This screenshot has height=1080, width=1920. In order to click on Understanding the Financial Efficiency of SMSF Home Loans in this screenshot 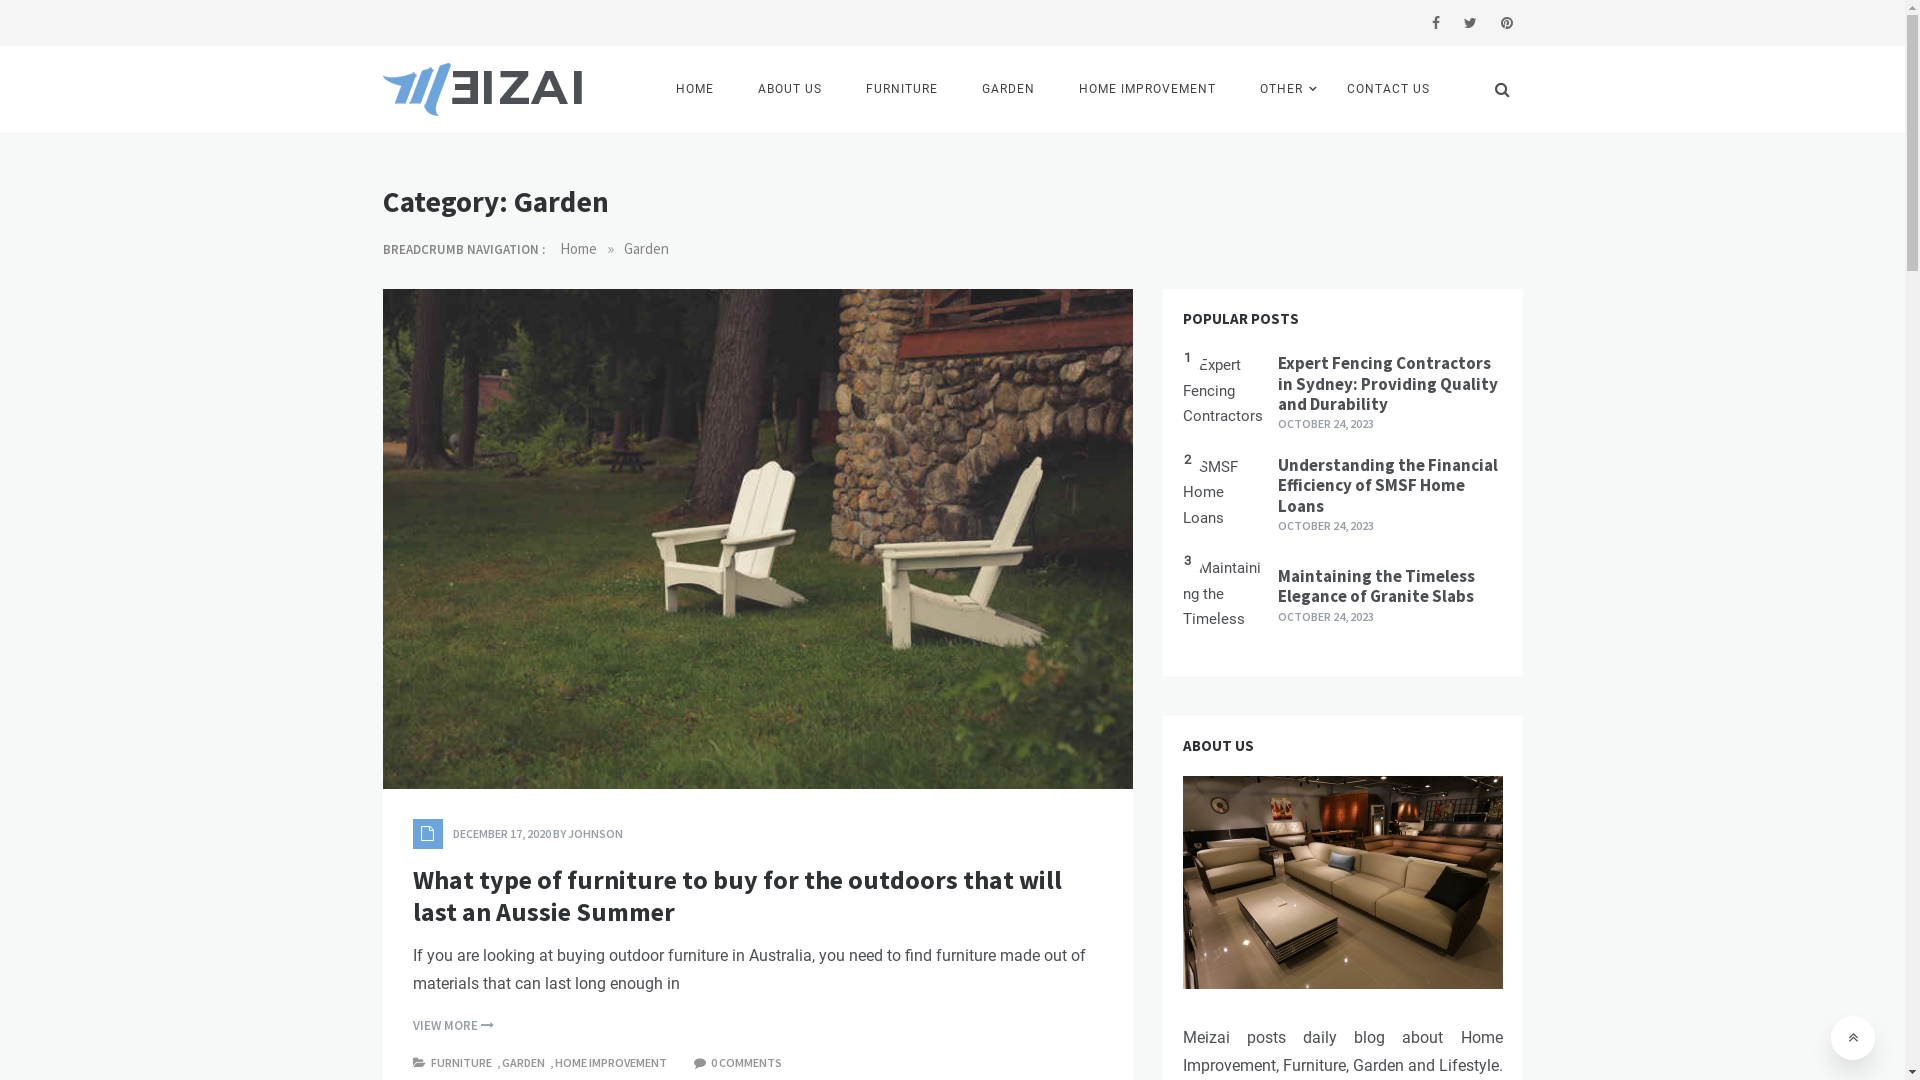, I will do `click(1388, 486)`.